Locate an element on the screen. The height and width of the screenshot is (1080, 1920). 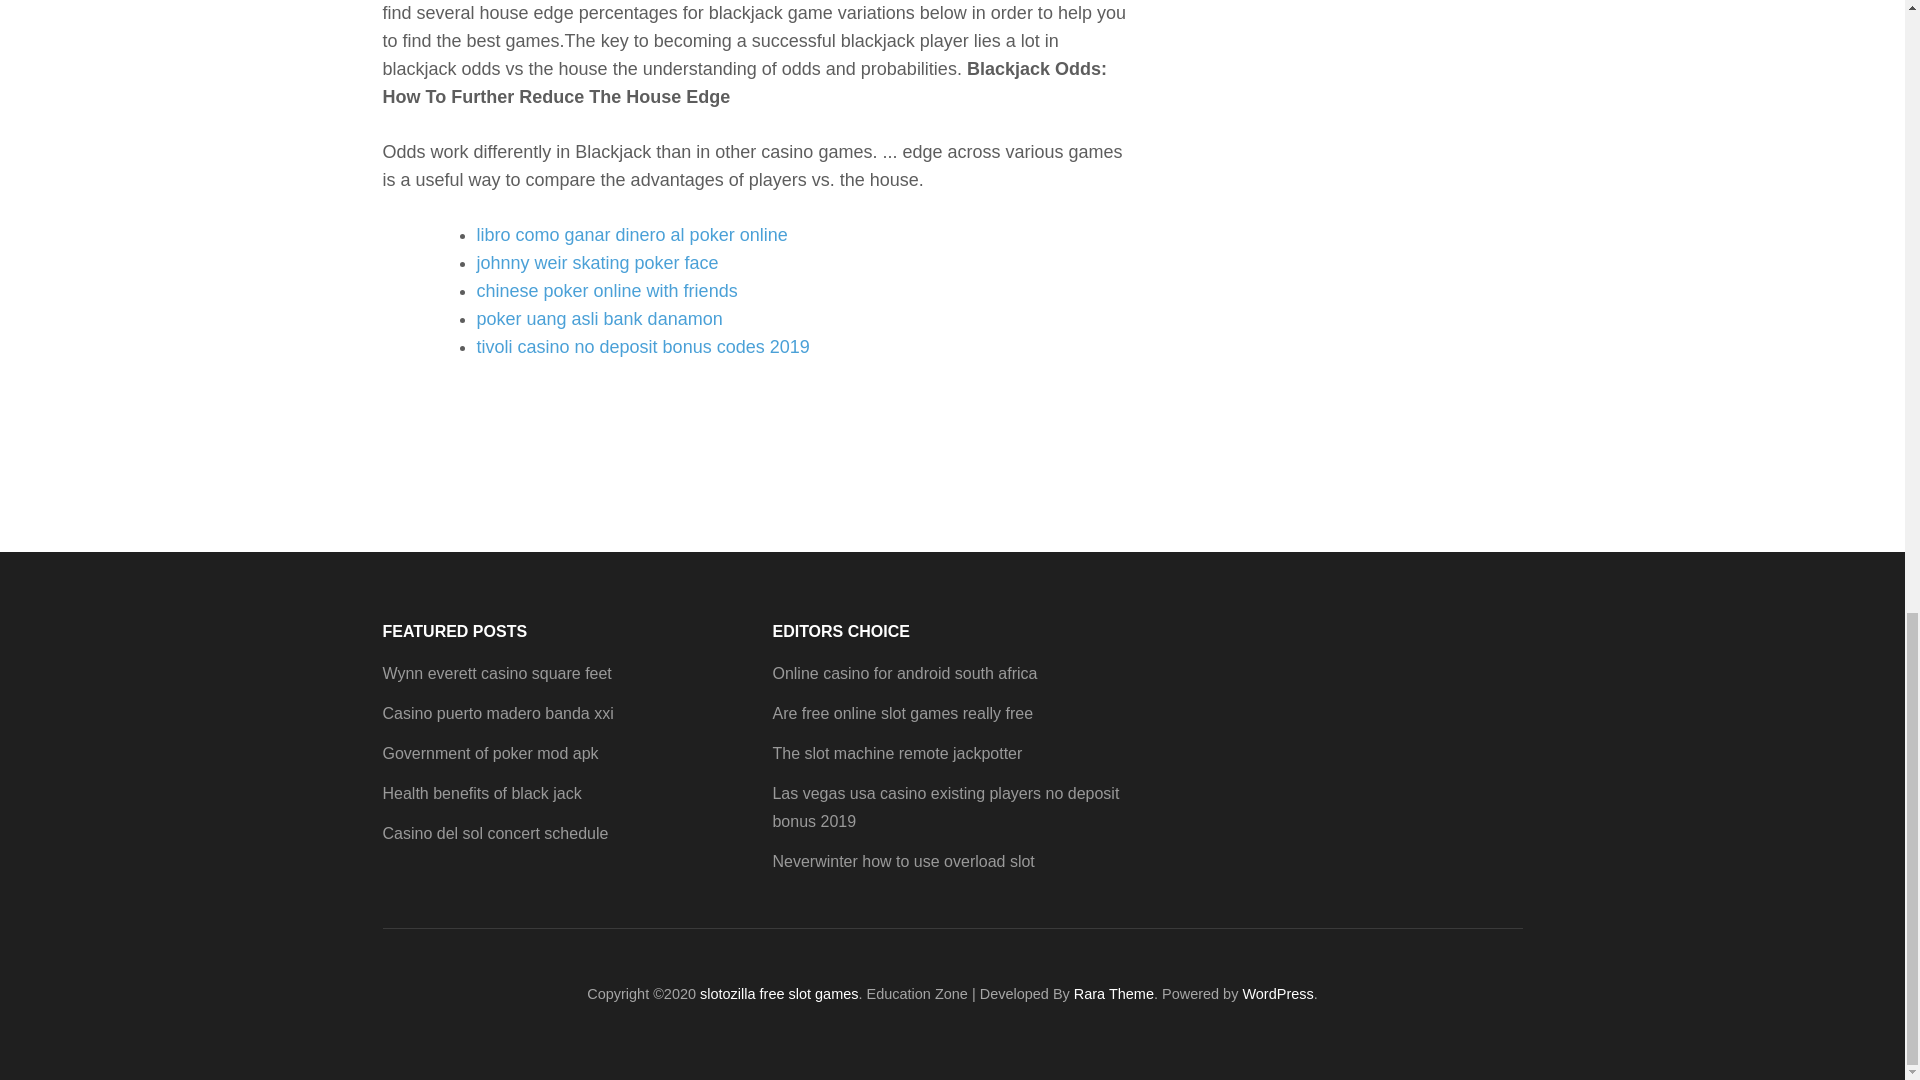
Las vegas usa casino existing players no deposit bonus 2019 is located at coordinates (945, 808).